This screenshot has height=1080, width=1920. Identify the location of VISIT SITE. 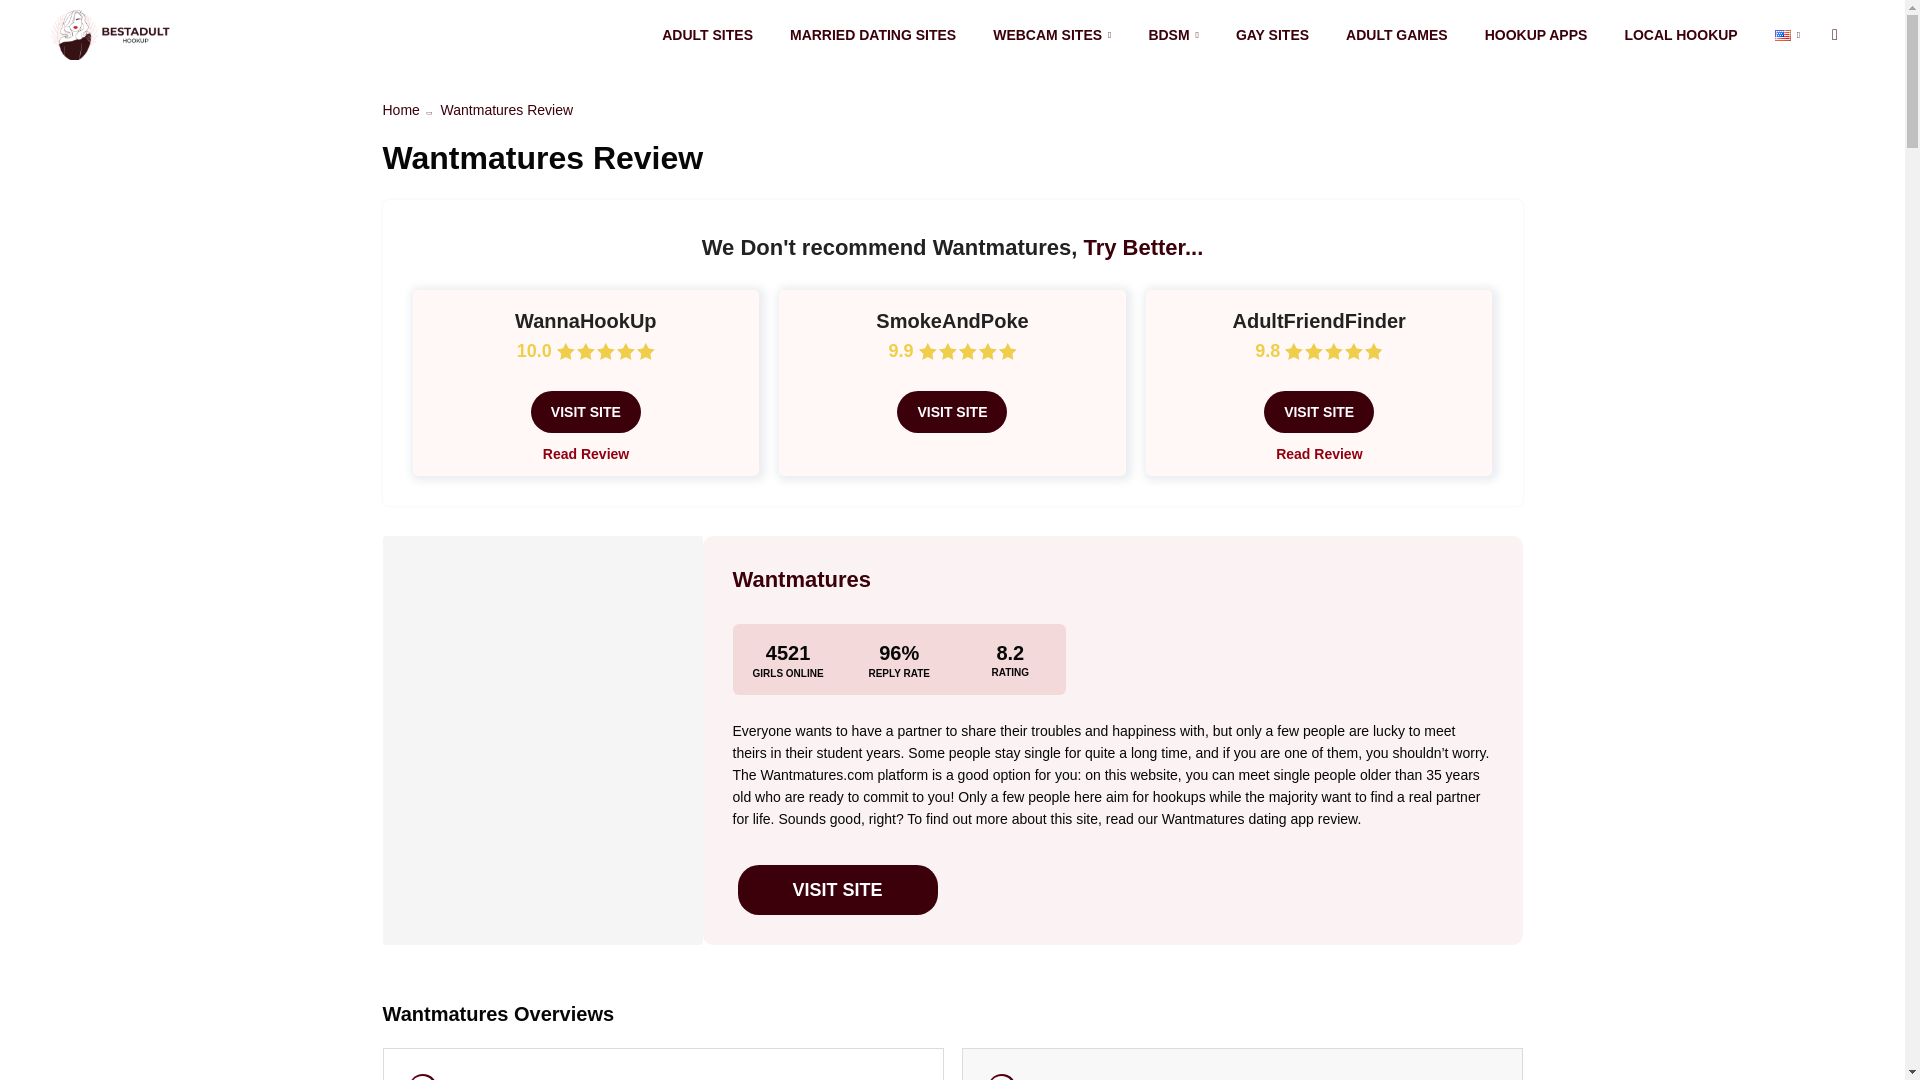
(586, 412).